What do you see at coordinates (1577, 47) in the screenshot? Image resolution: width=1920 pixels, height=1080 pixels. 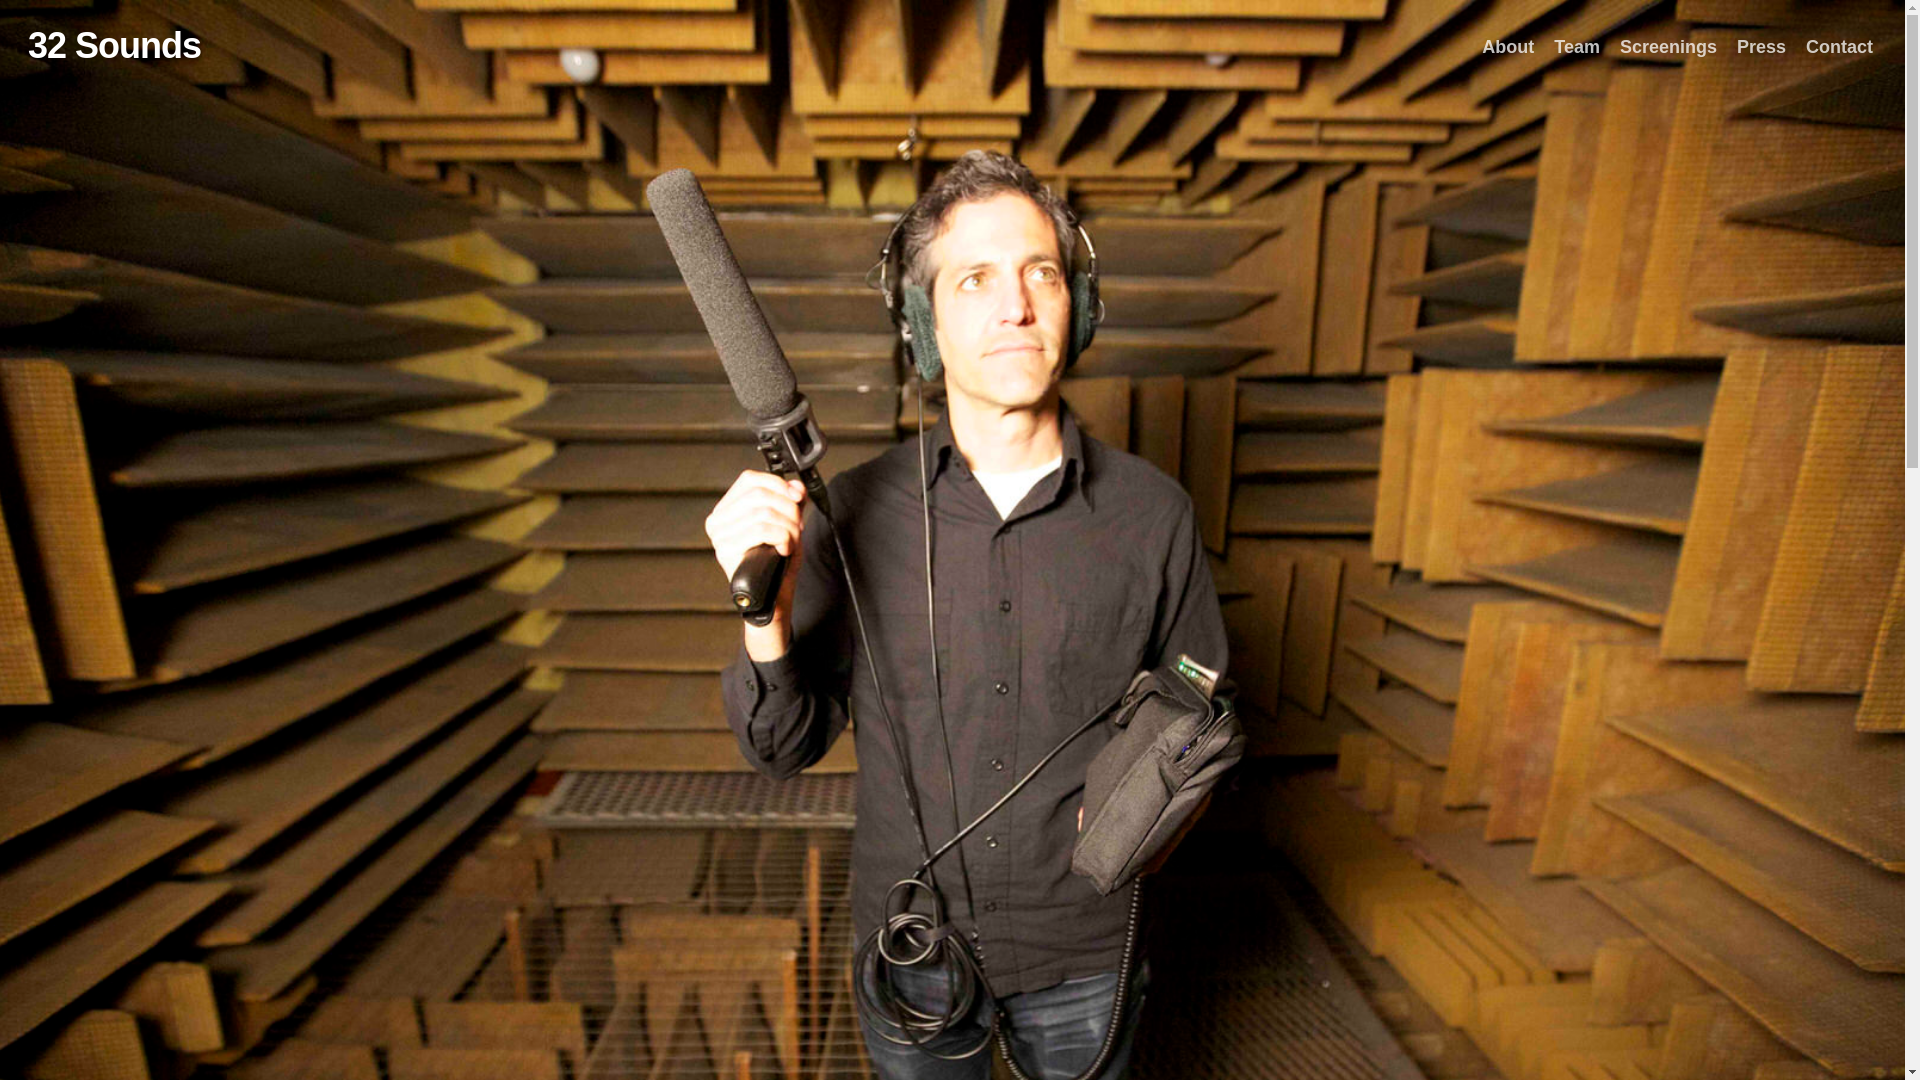 I see `Team` at bounding box center [1577, 47].